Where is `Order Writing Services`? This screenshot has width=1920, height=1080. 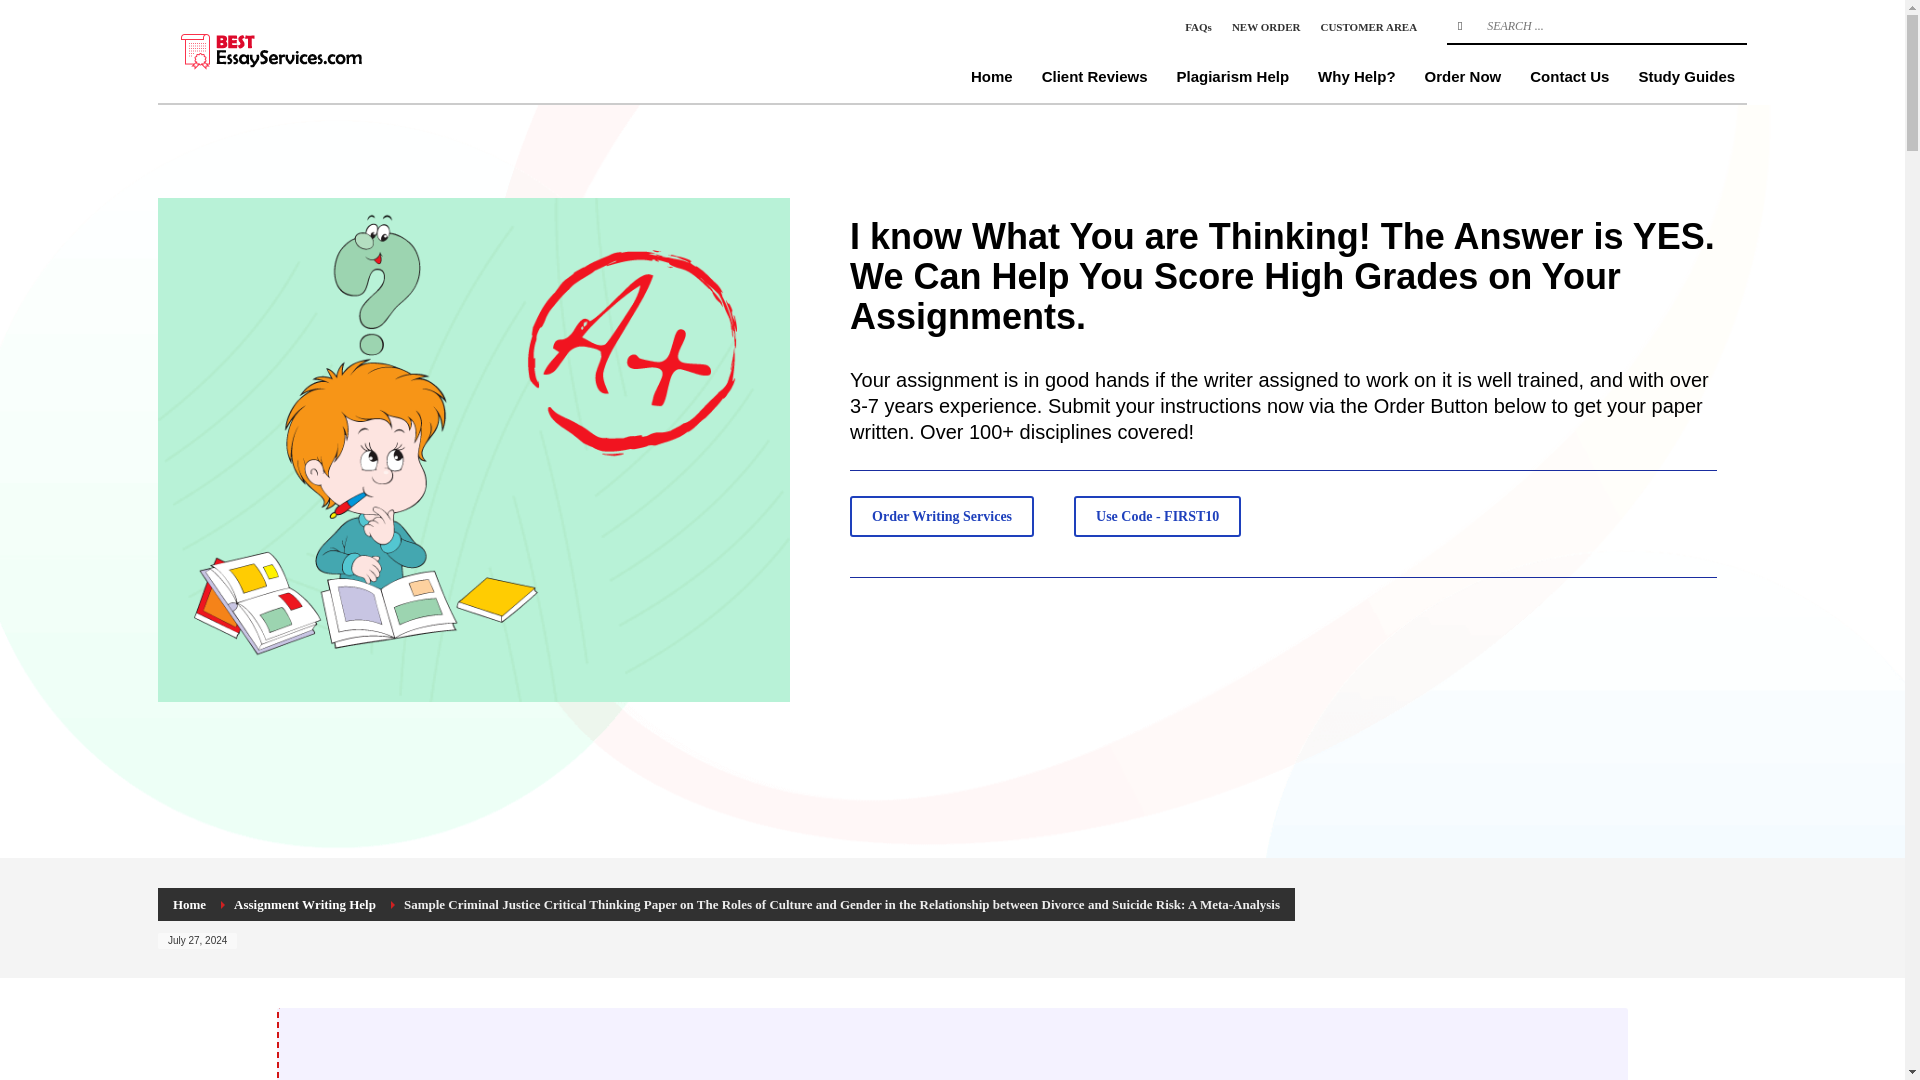 Order Writing Services is located at coordinates (942, 516).